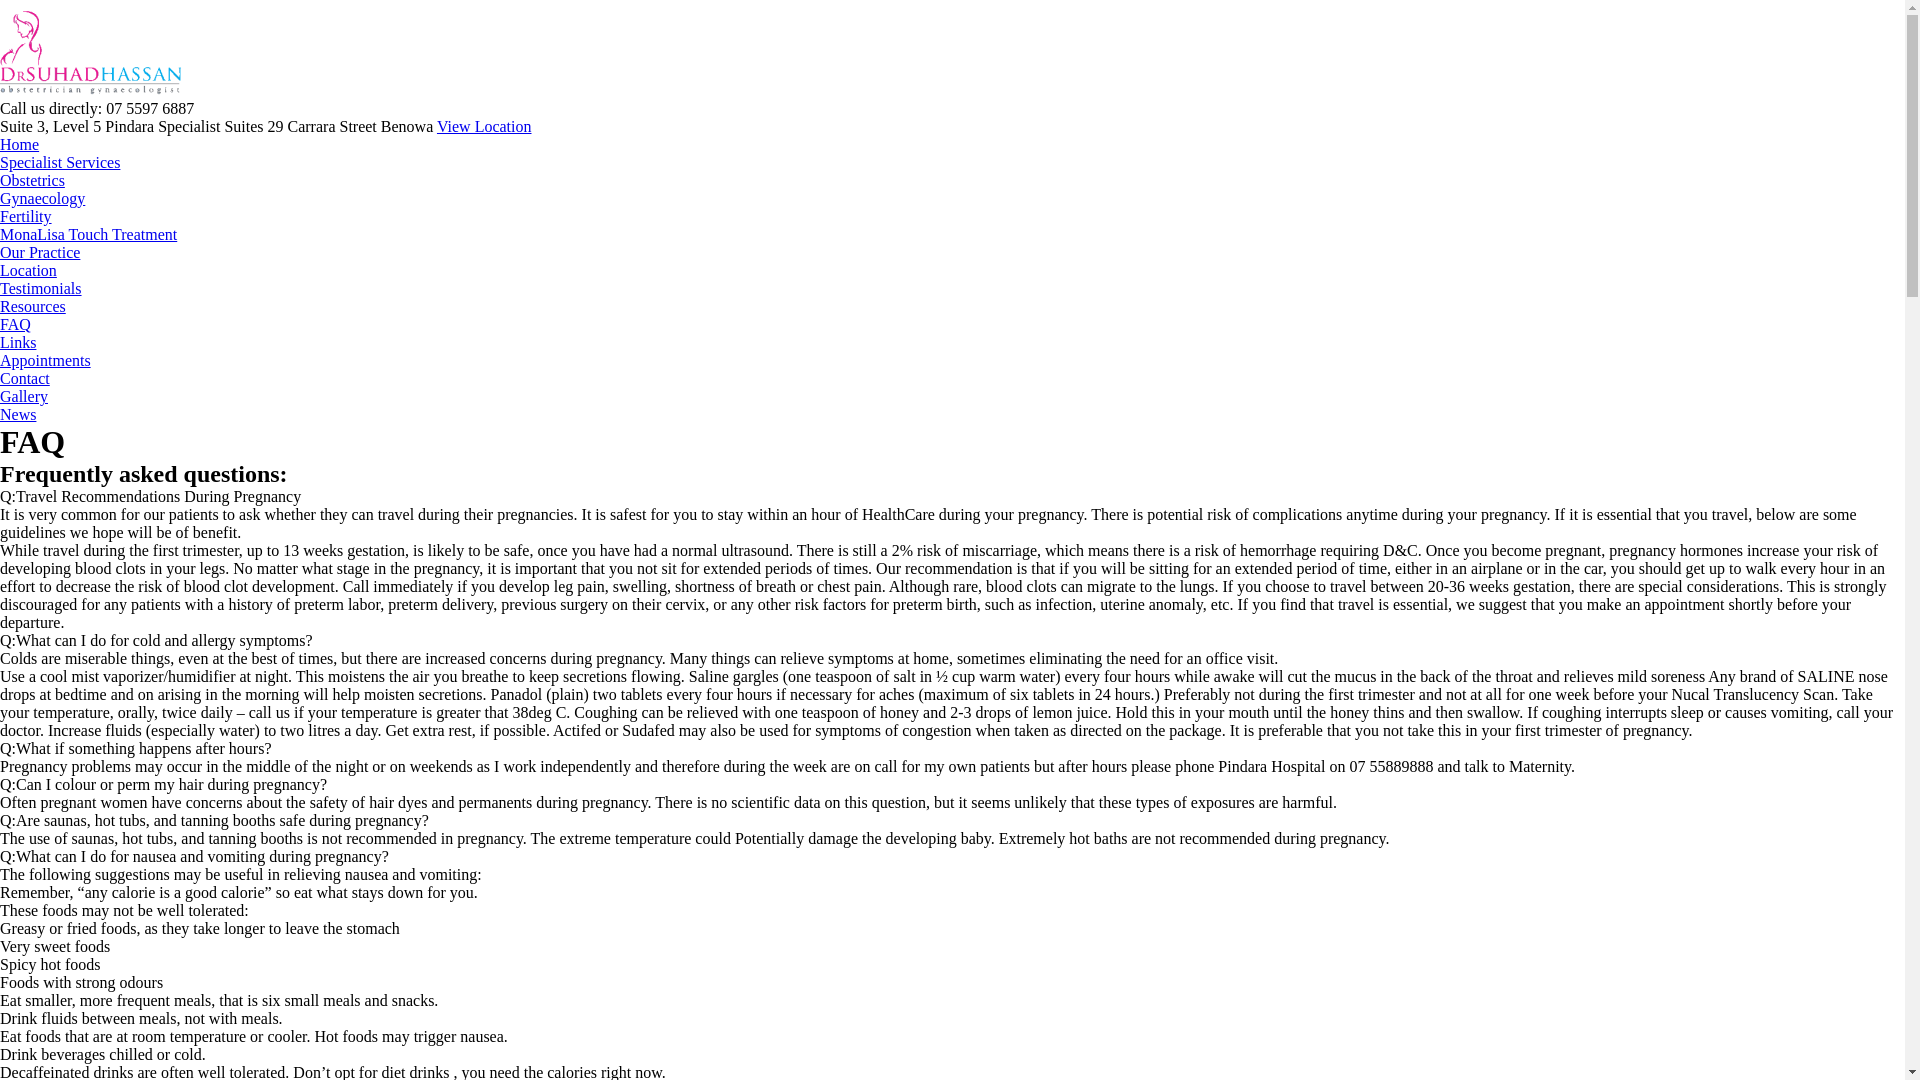 The width and height of the screenshot is (1920, 1080). Describe the element at coordinates (24, 396) in the screenshot. I see `Gallery` at that location.